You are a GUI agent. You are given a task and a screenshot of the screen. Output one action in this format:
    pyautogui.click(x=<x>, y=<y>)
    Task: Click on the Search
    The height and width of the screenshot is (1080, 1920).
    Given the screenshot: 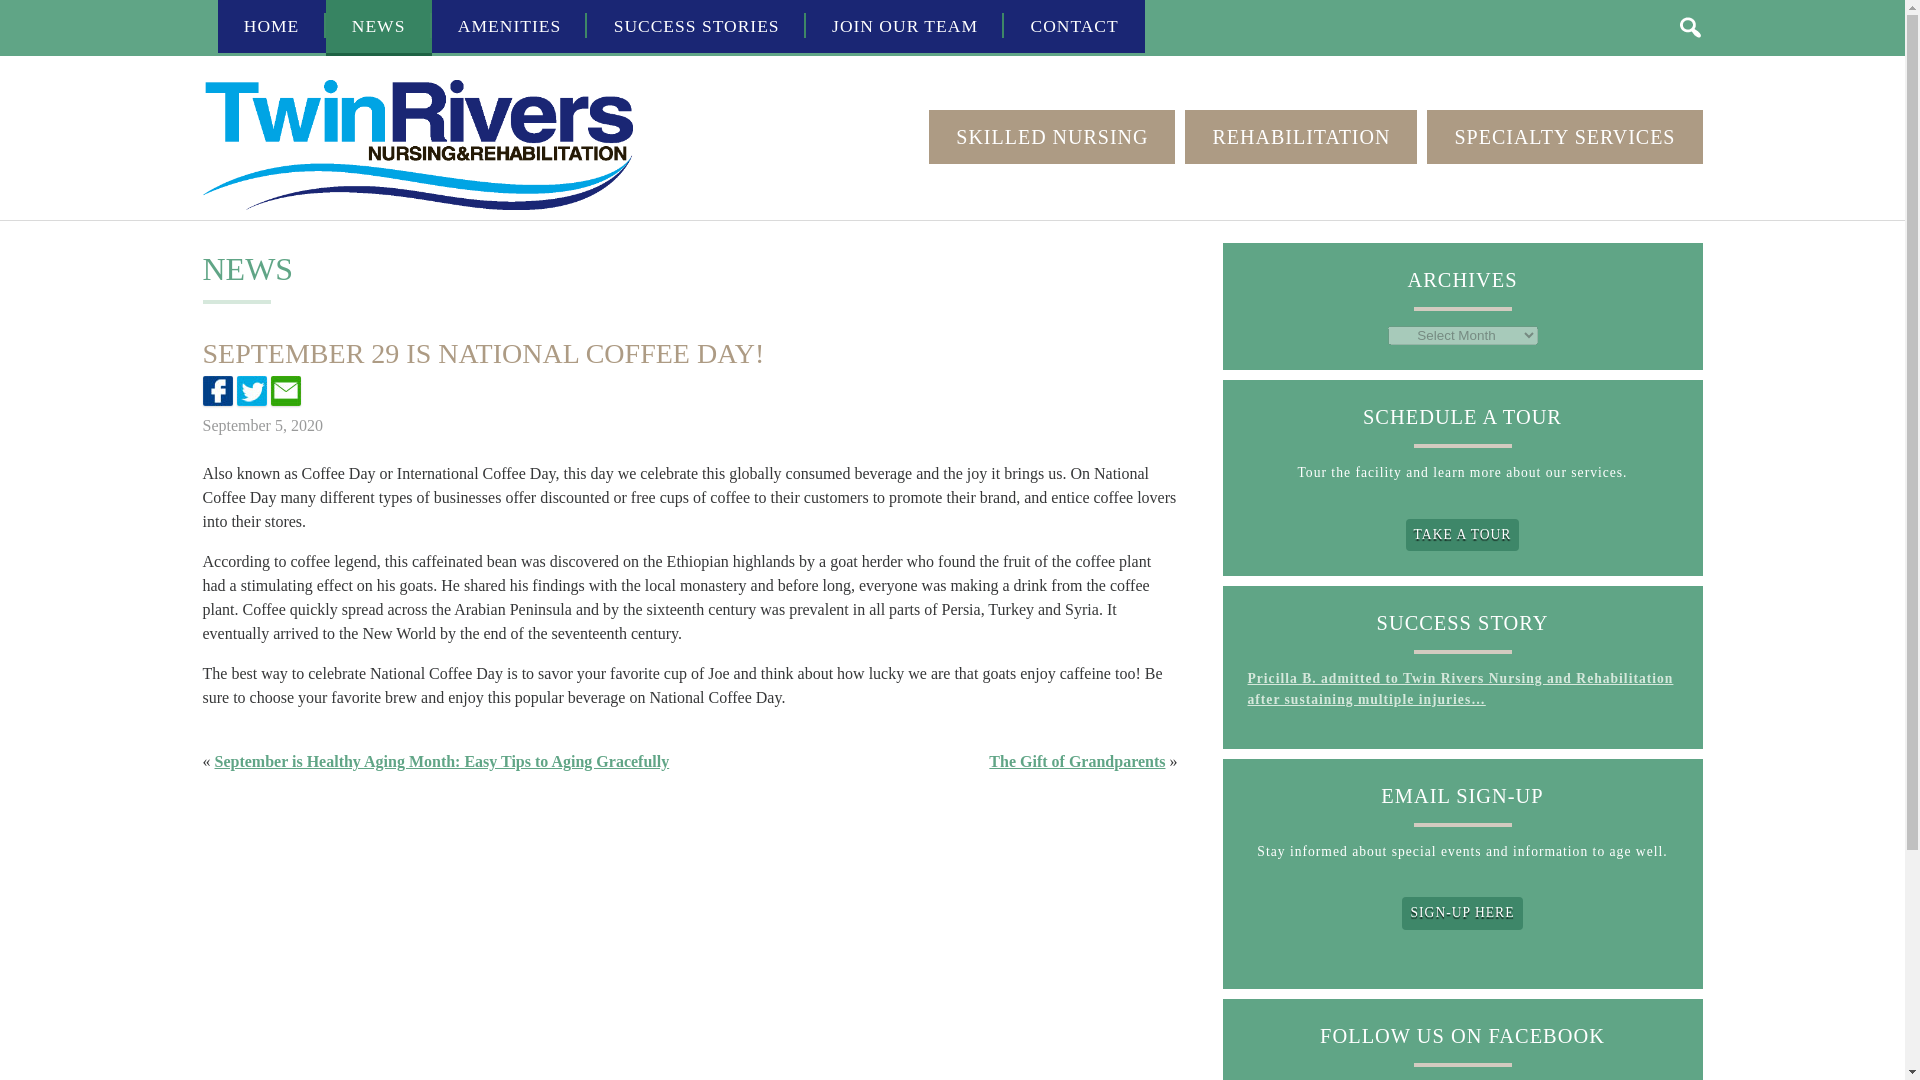 What is the action you would take?
    pyautogui.click(x=1690, y=27)
    